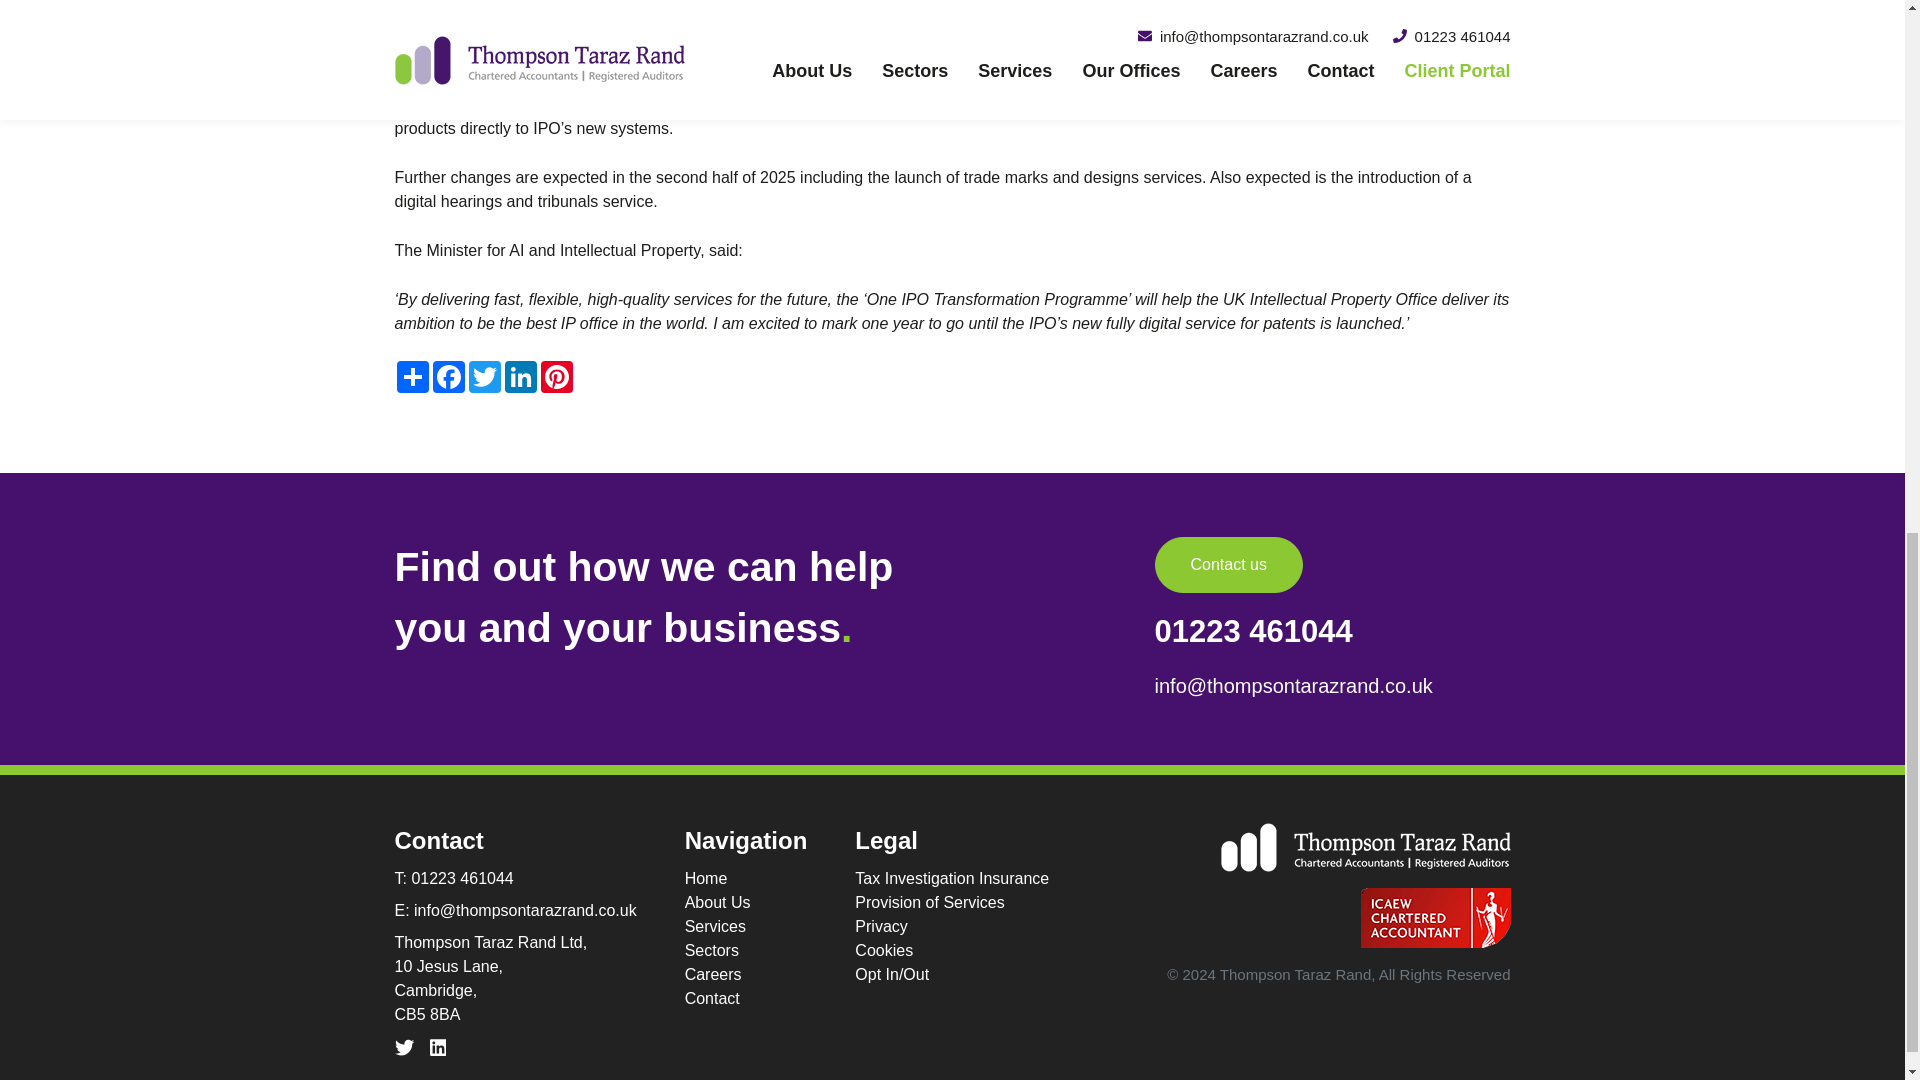 This screenshot has width=1920, height=1080. Describe the element at coordinates (746, 998) in the screenshot. I see `Contact` at that location.